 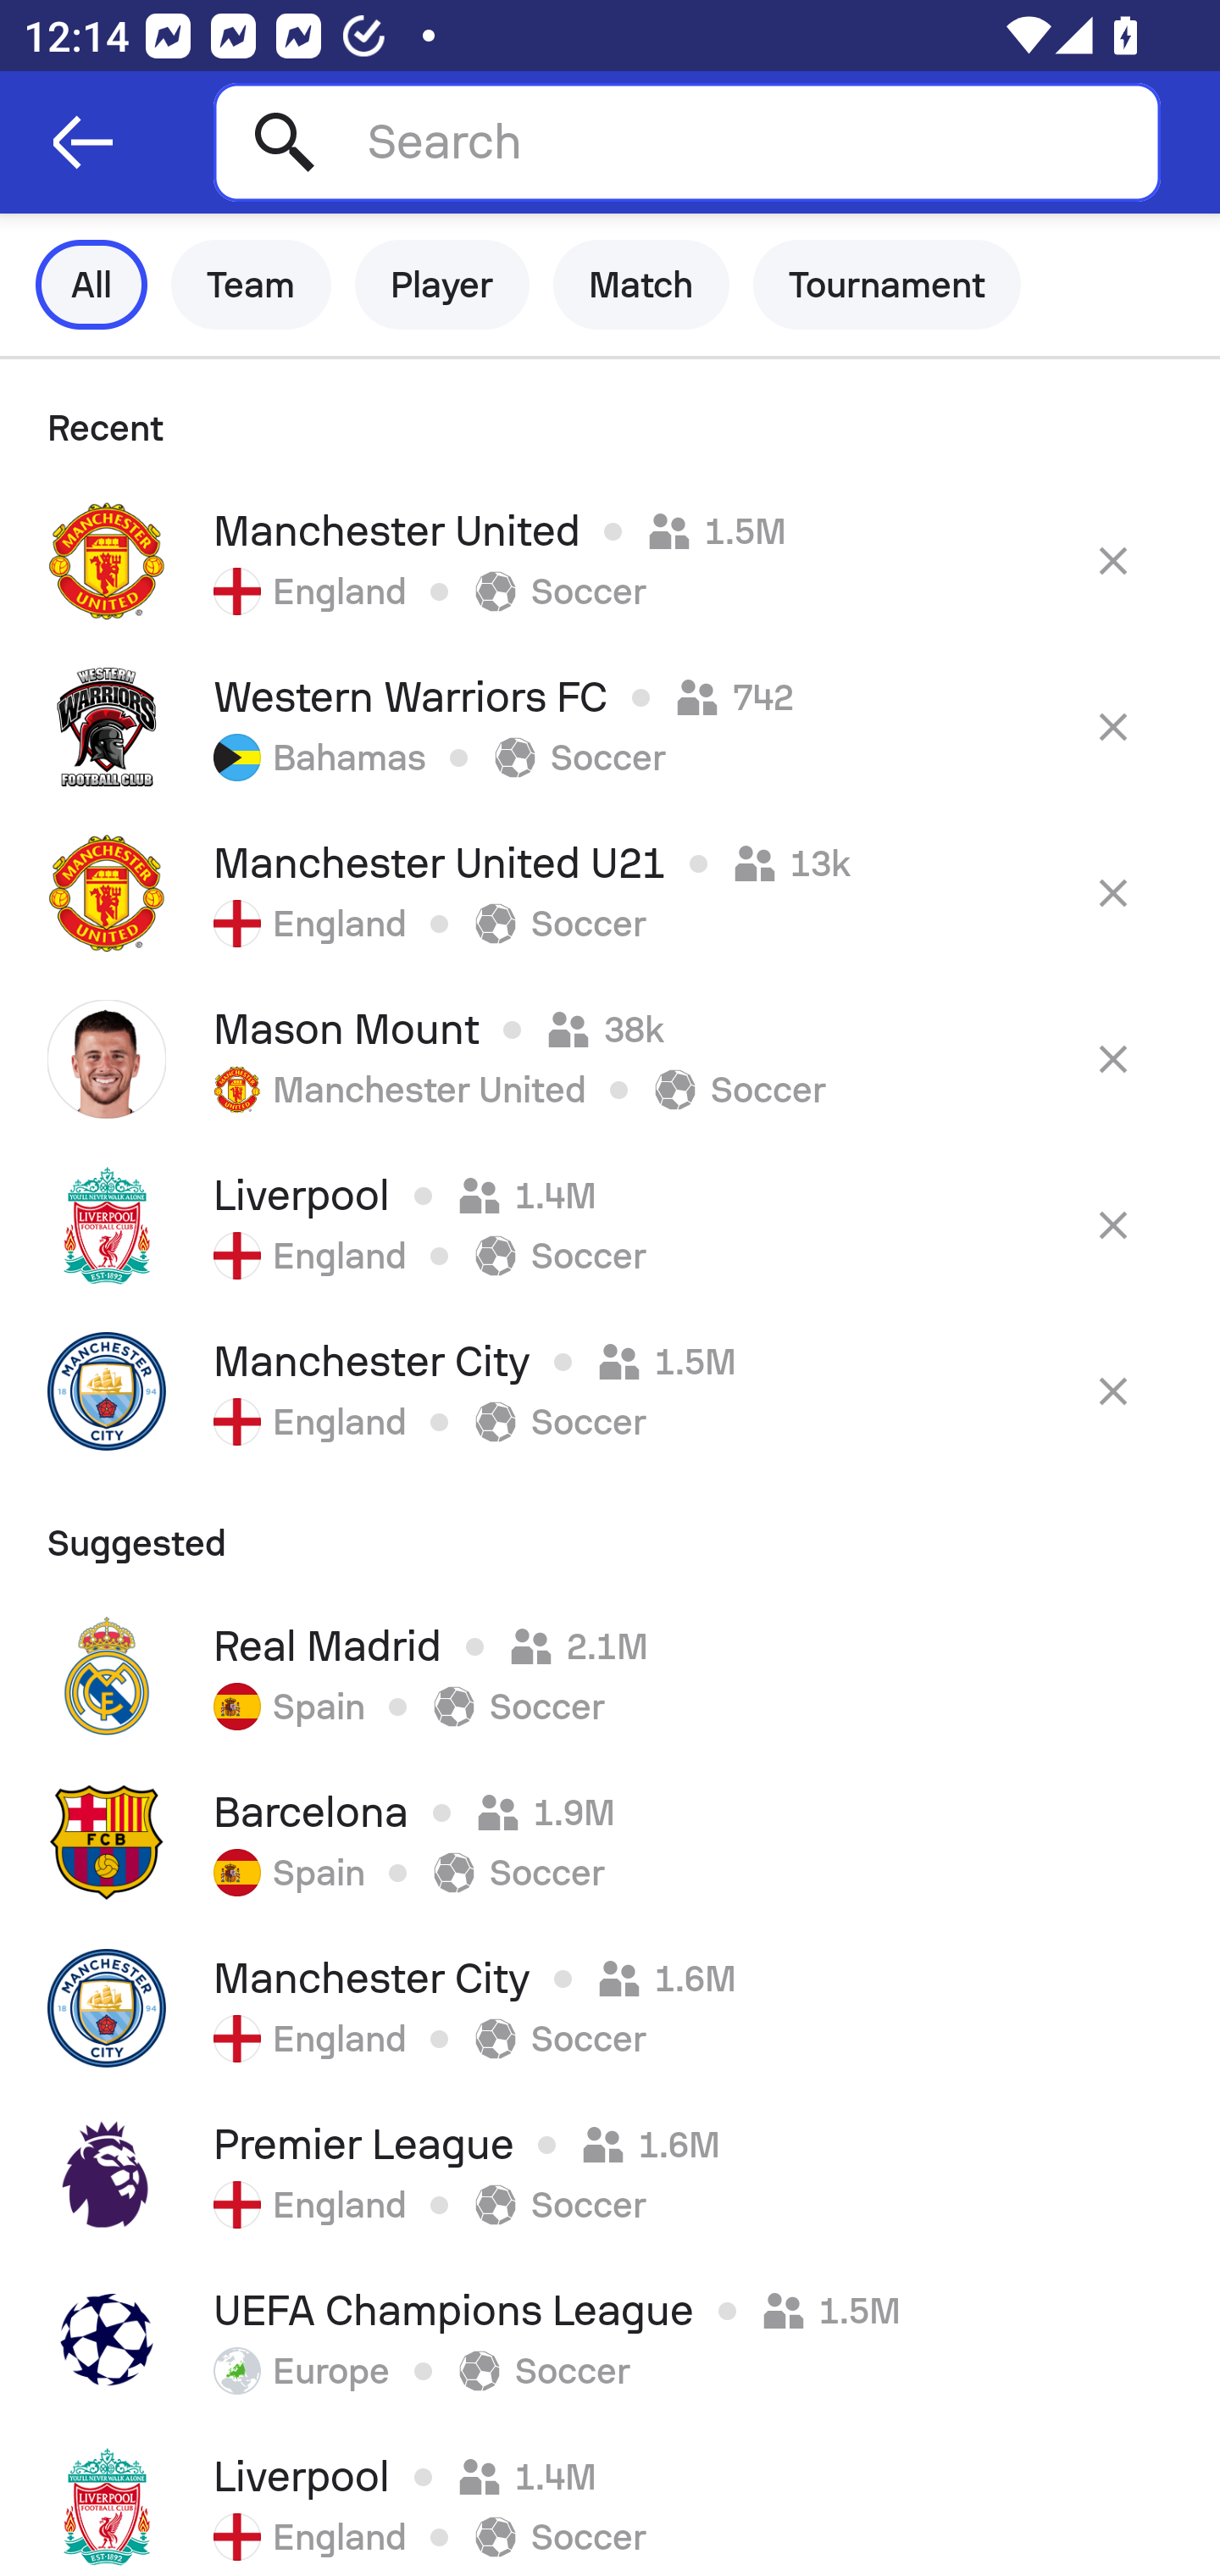 I want to click on Suggested, so click(x=610, y=1532).